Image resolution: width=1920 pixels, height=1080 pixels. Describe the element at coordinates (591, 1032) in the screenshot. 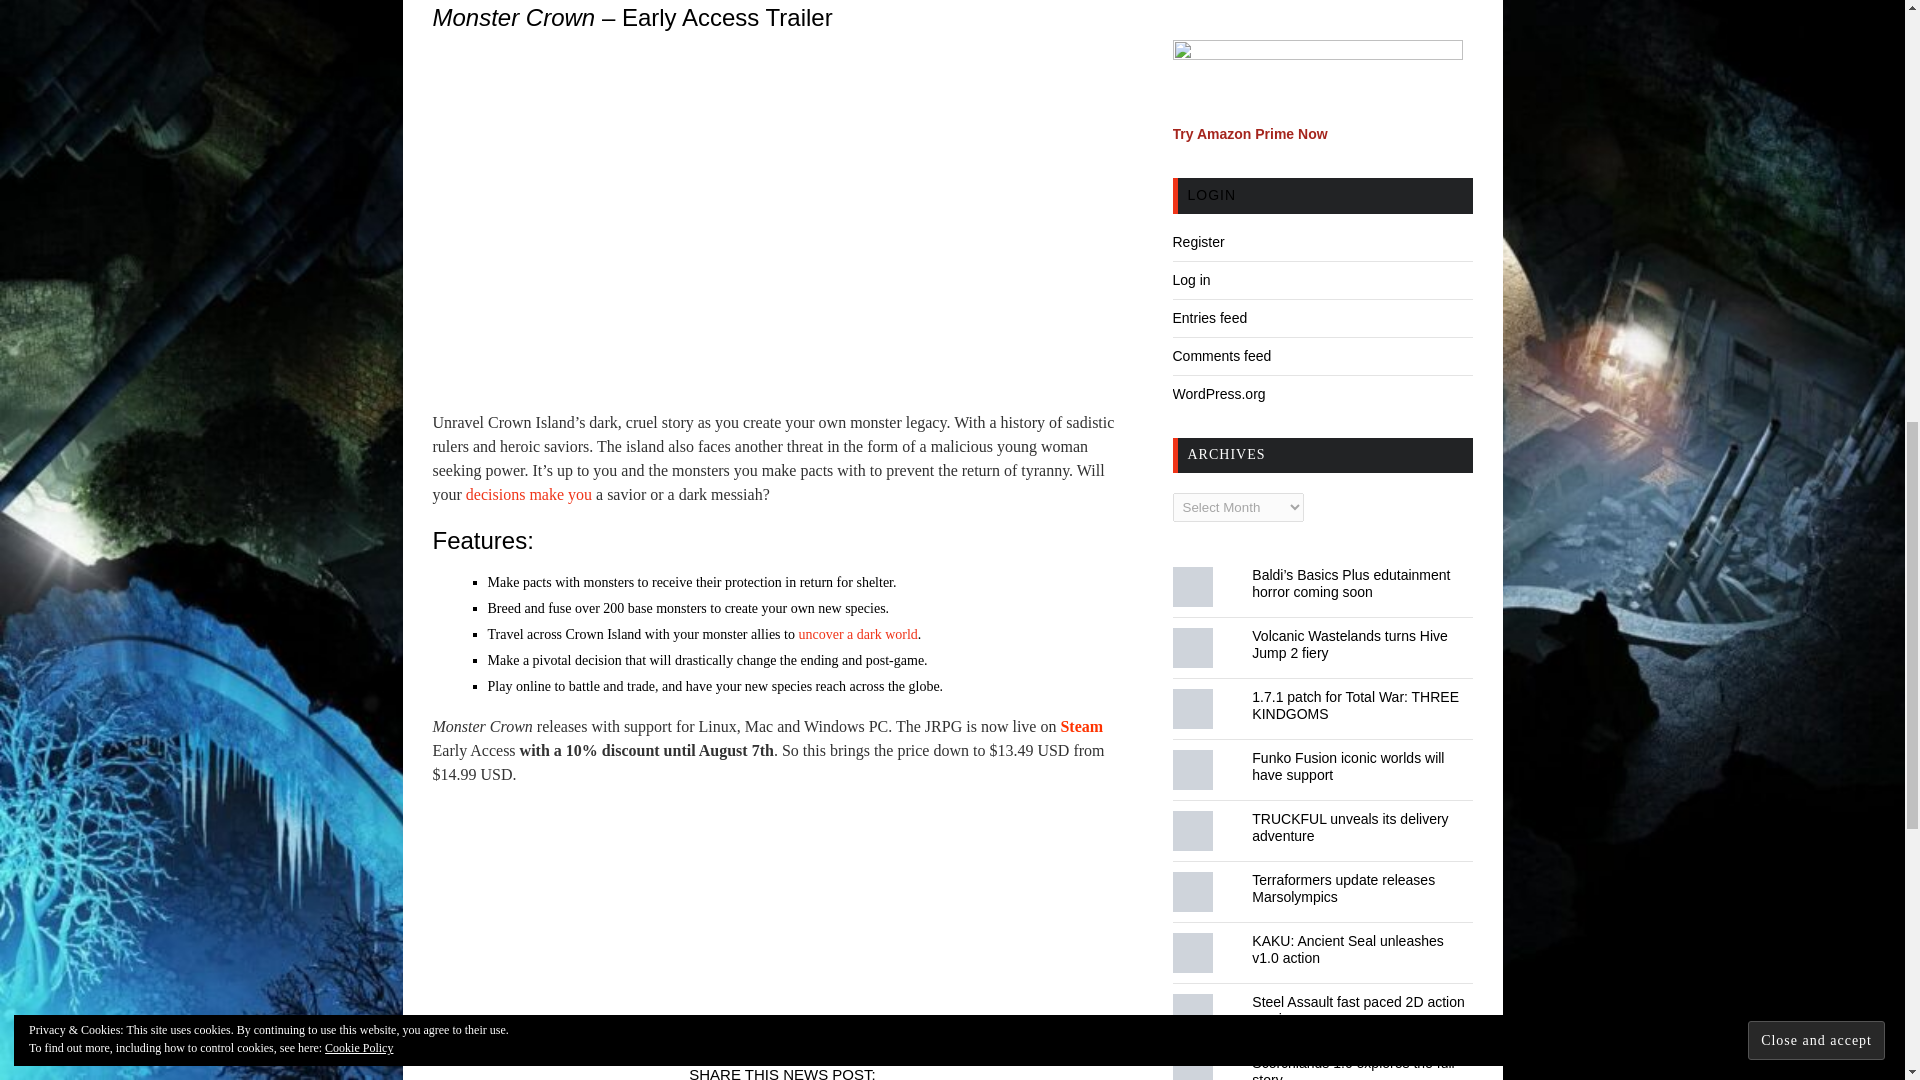

I see `EARLY ACCESS` at that location.